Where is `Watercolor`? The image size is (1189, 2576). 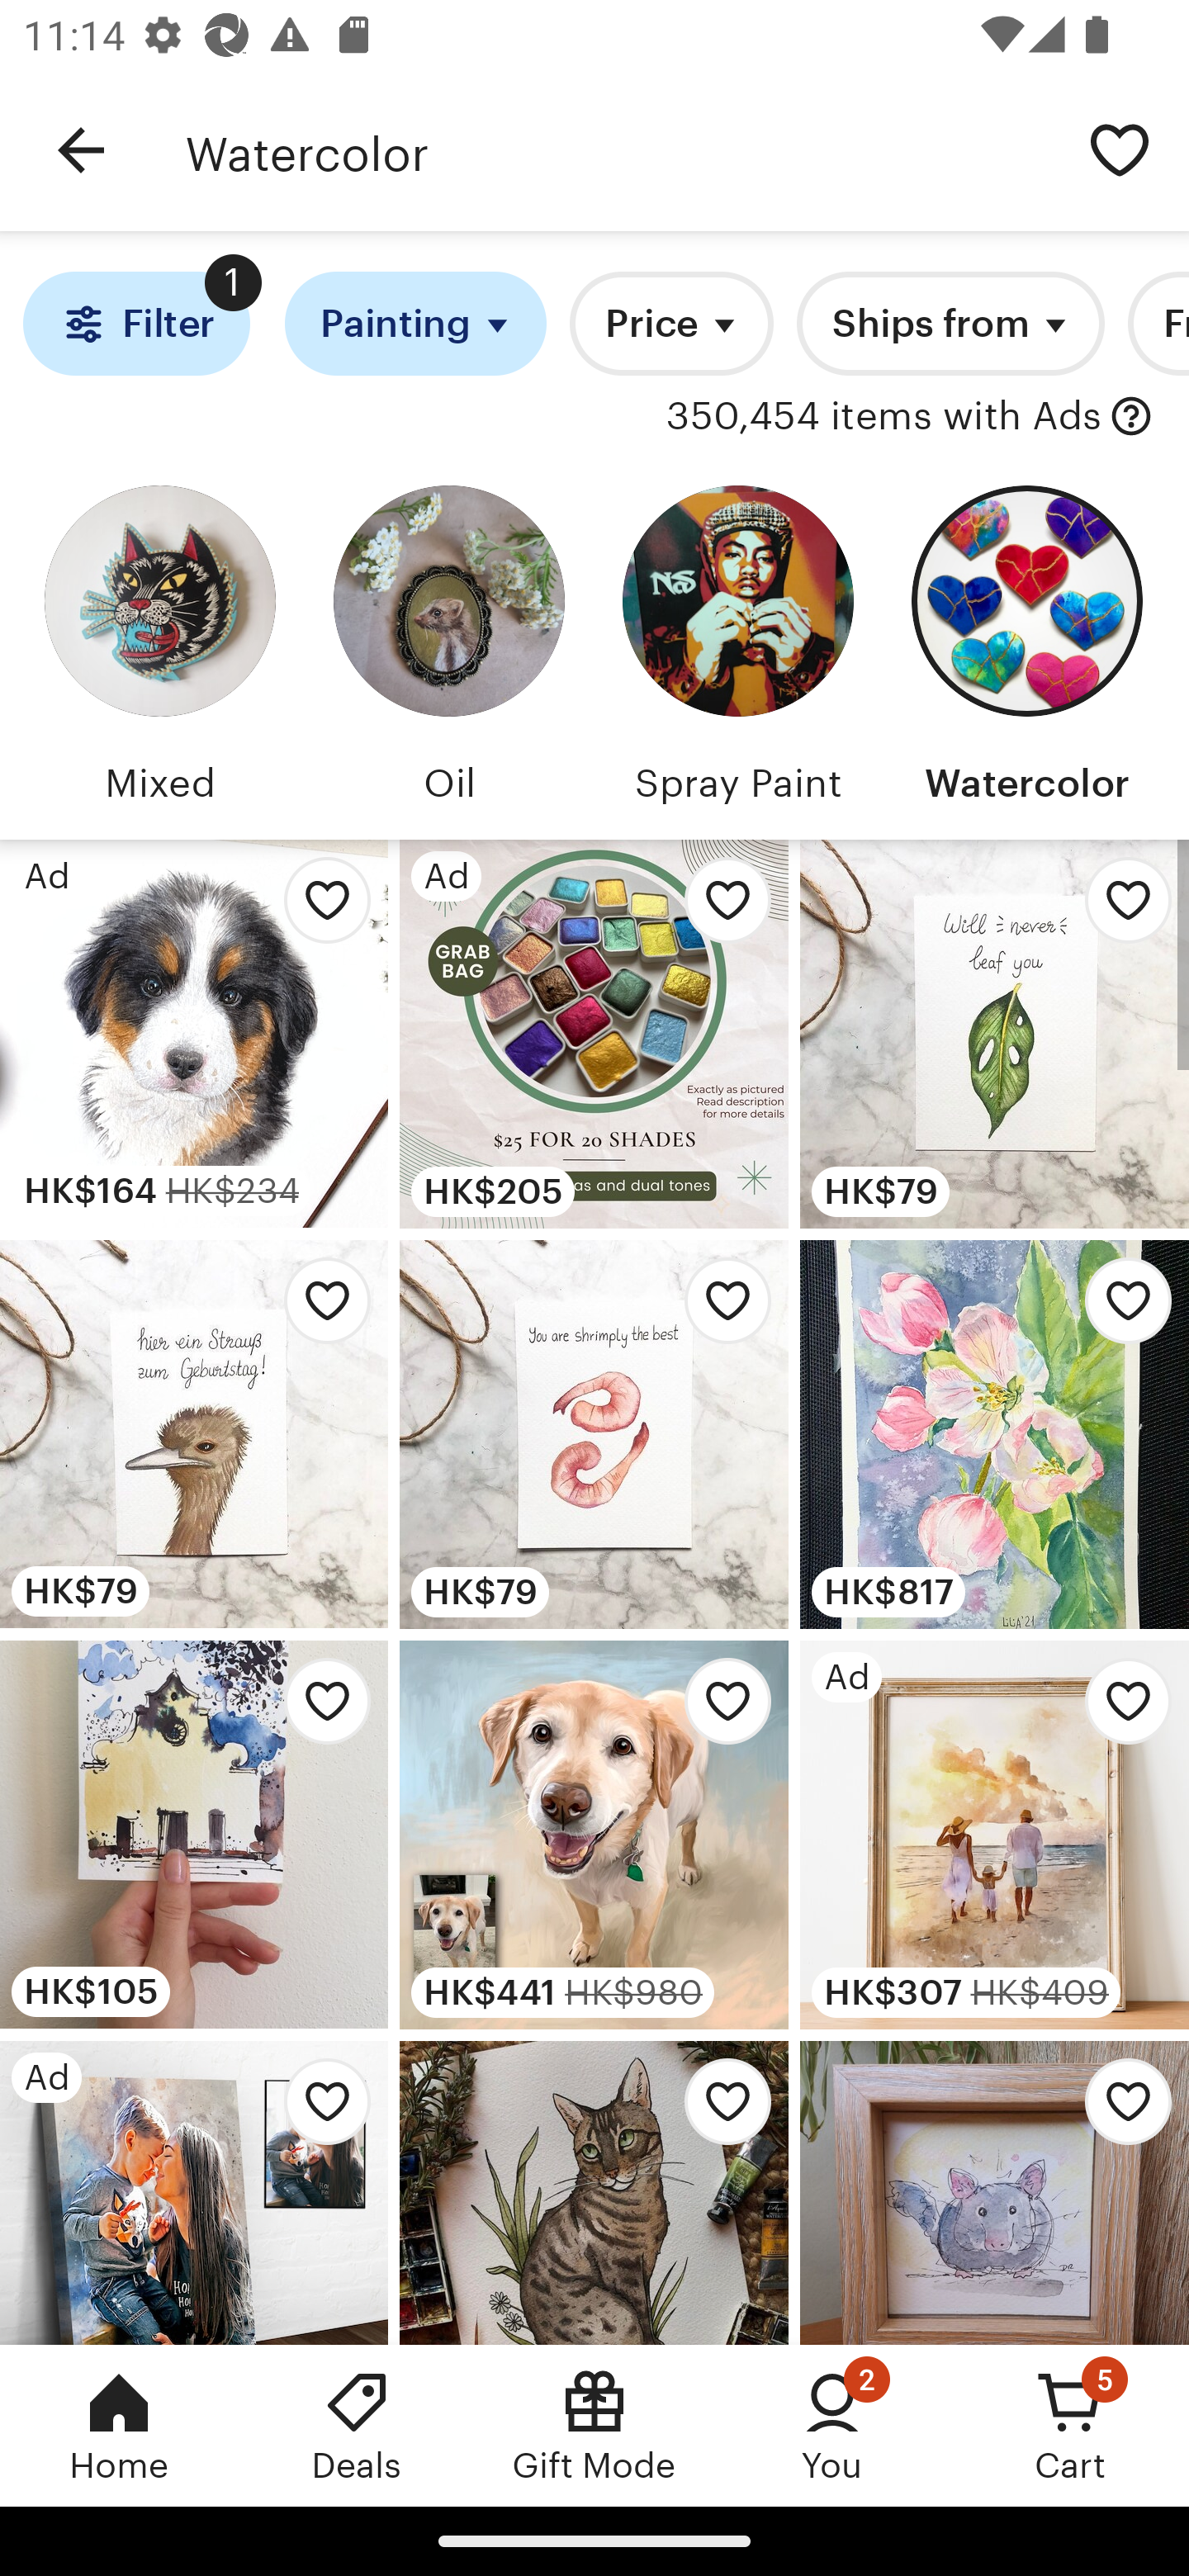 Watercolor is located at coordinates (1027, 651).